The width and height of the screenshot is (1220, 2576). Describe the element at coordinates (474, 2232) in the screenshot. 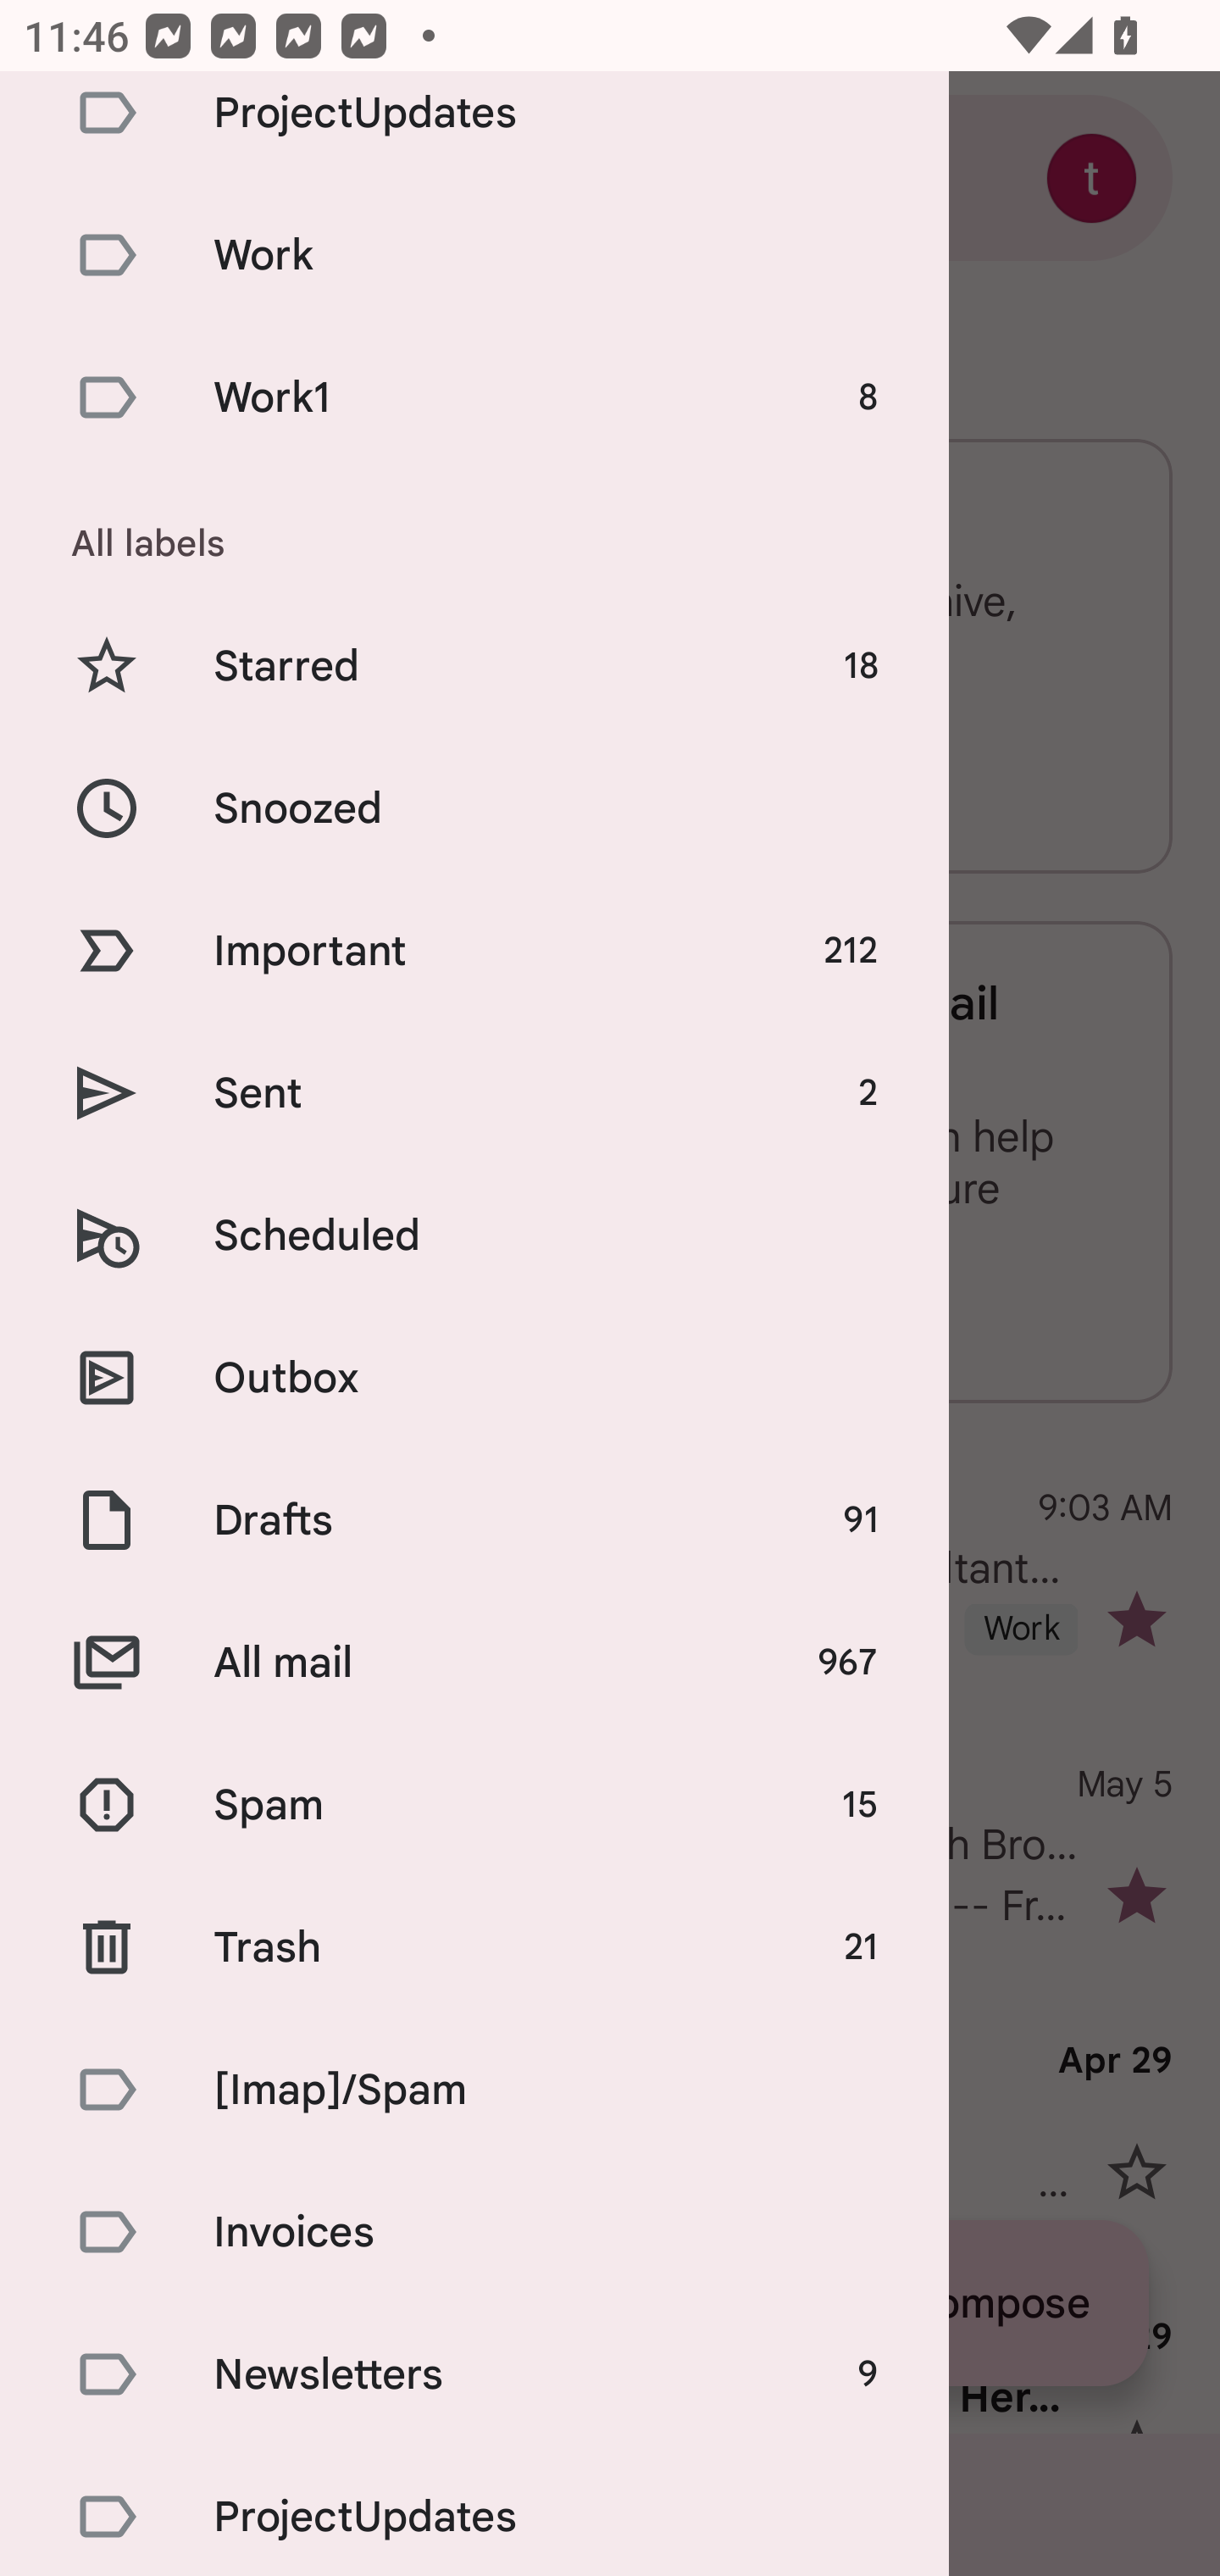

I see `Invoices` at that location.